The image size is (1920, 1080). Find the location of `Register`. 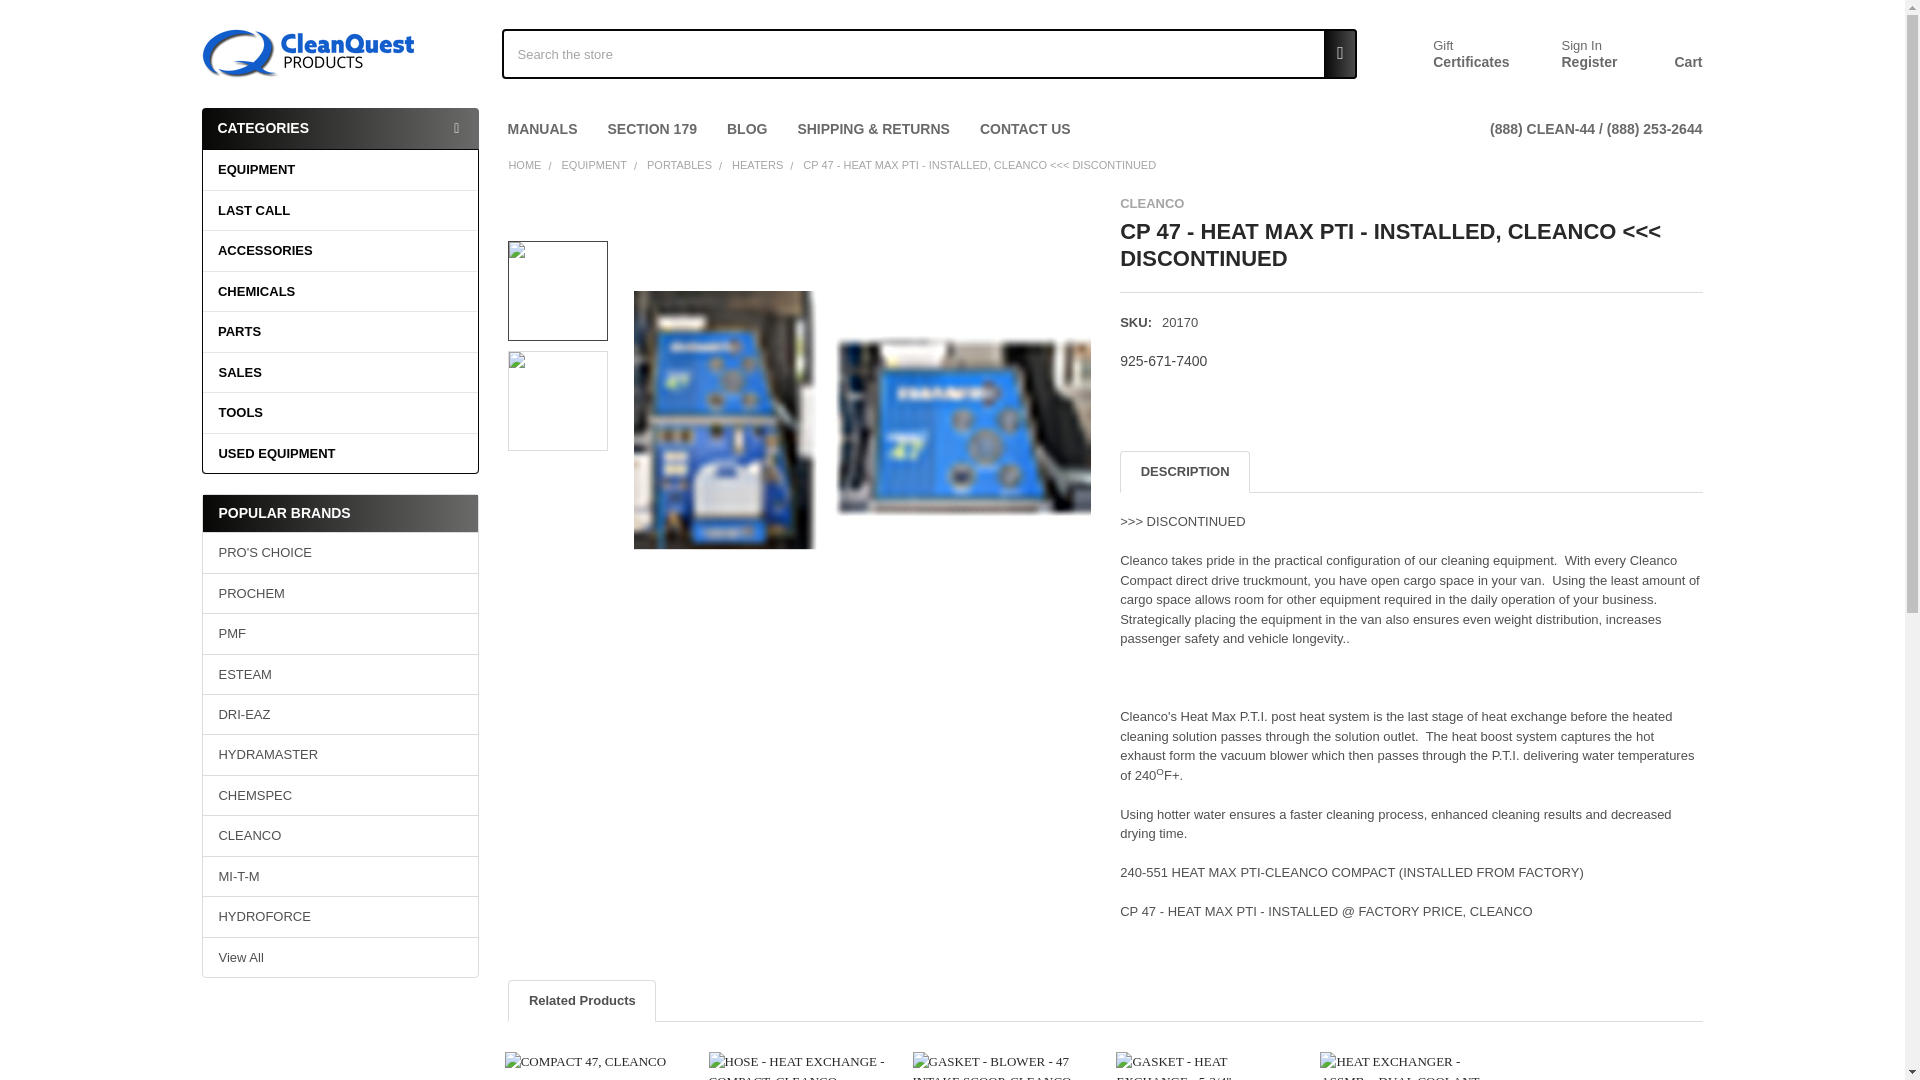

Register is located at coordinates (1588, 63).